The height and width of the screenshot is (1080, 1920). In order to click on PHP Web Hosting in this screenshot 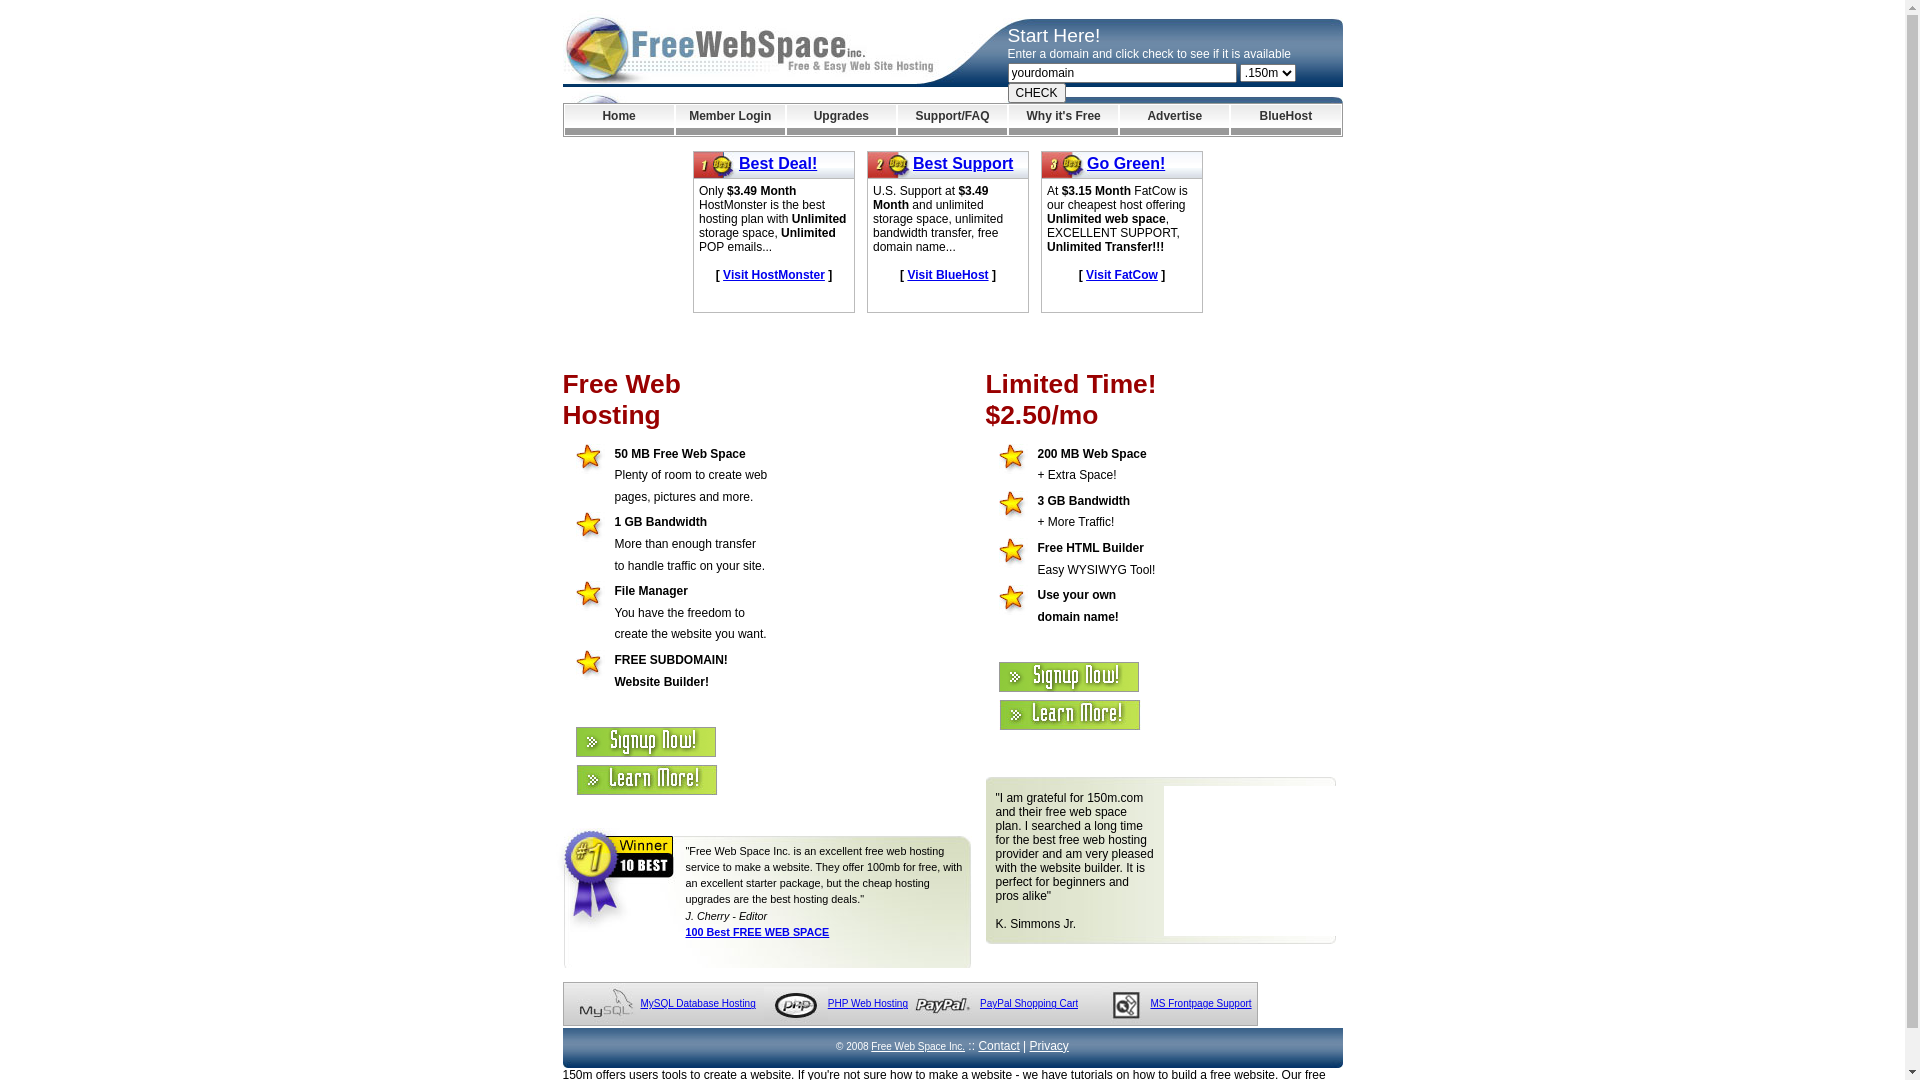, I will do `click(868, 1004)`.